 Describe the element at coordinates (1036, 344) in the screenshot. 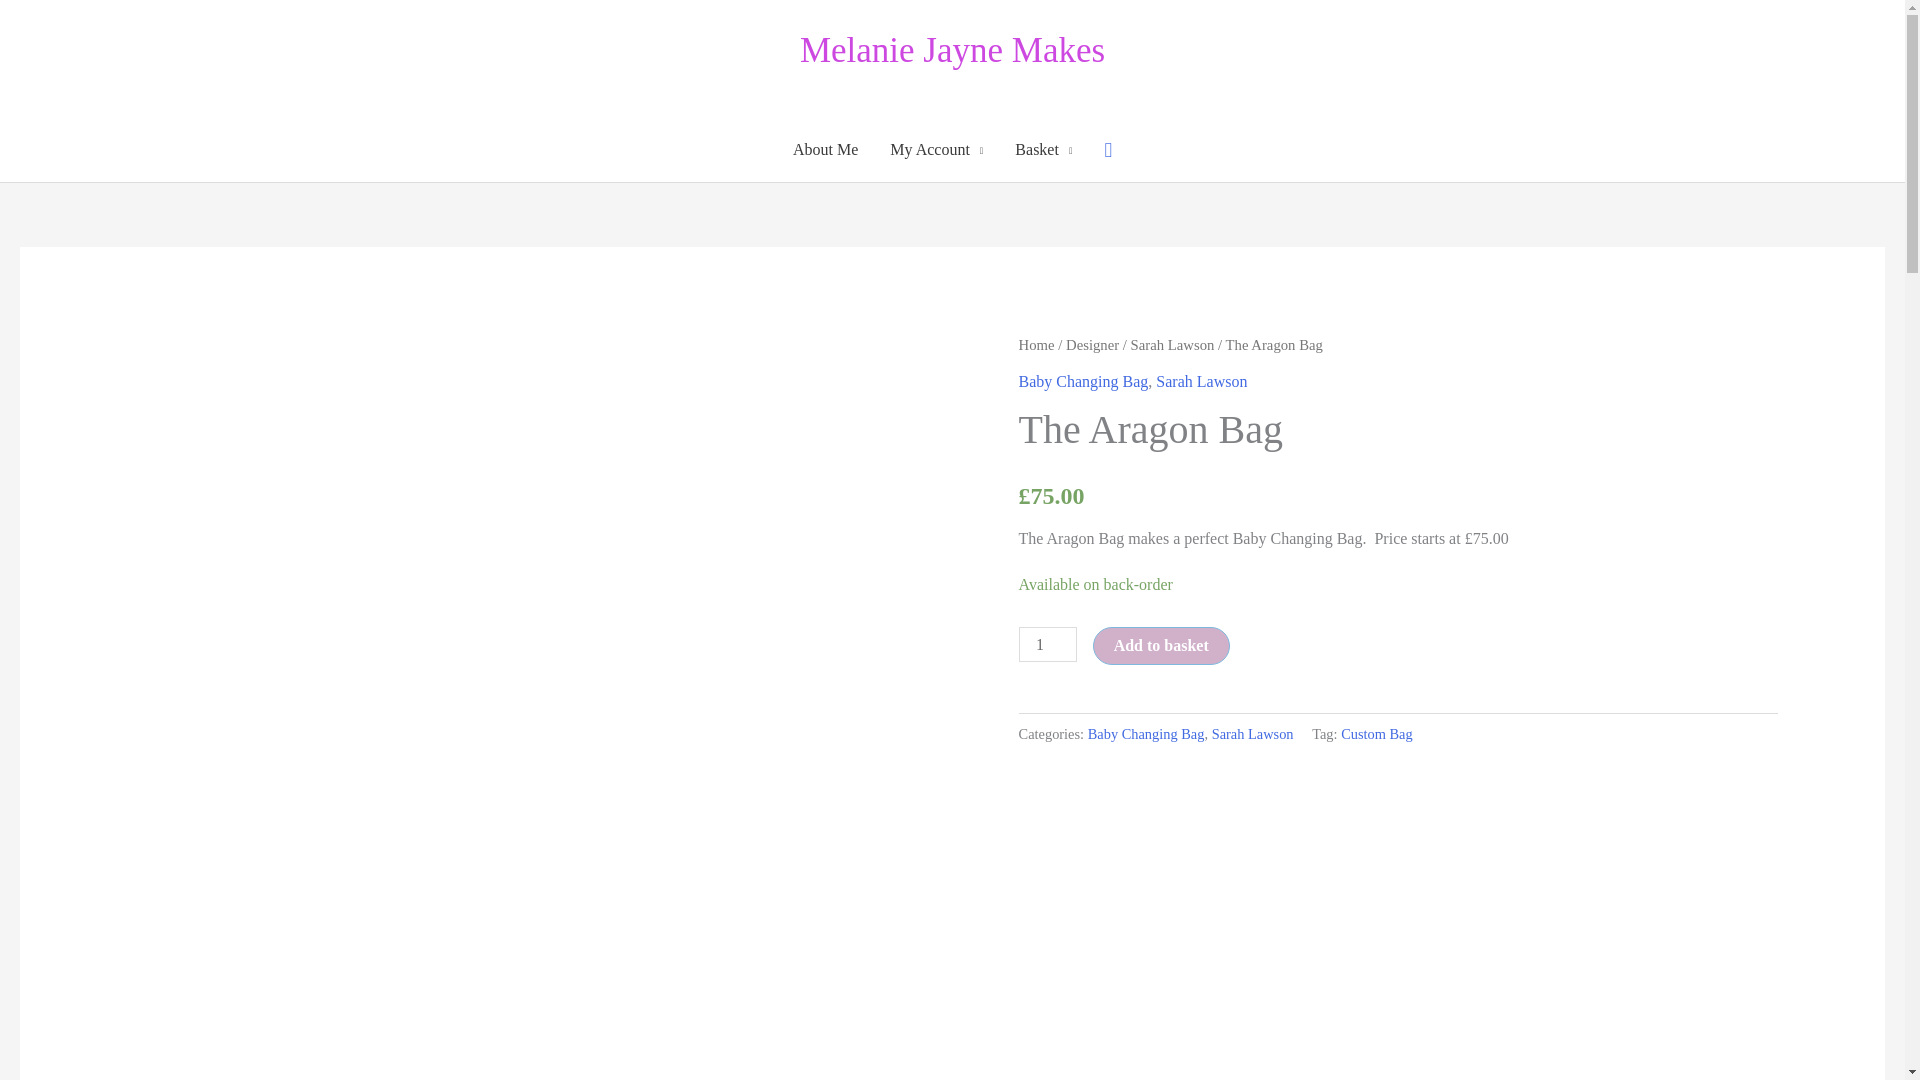

I see `Home` at that location.